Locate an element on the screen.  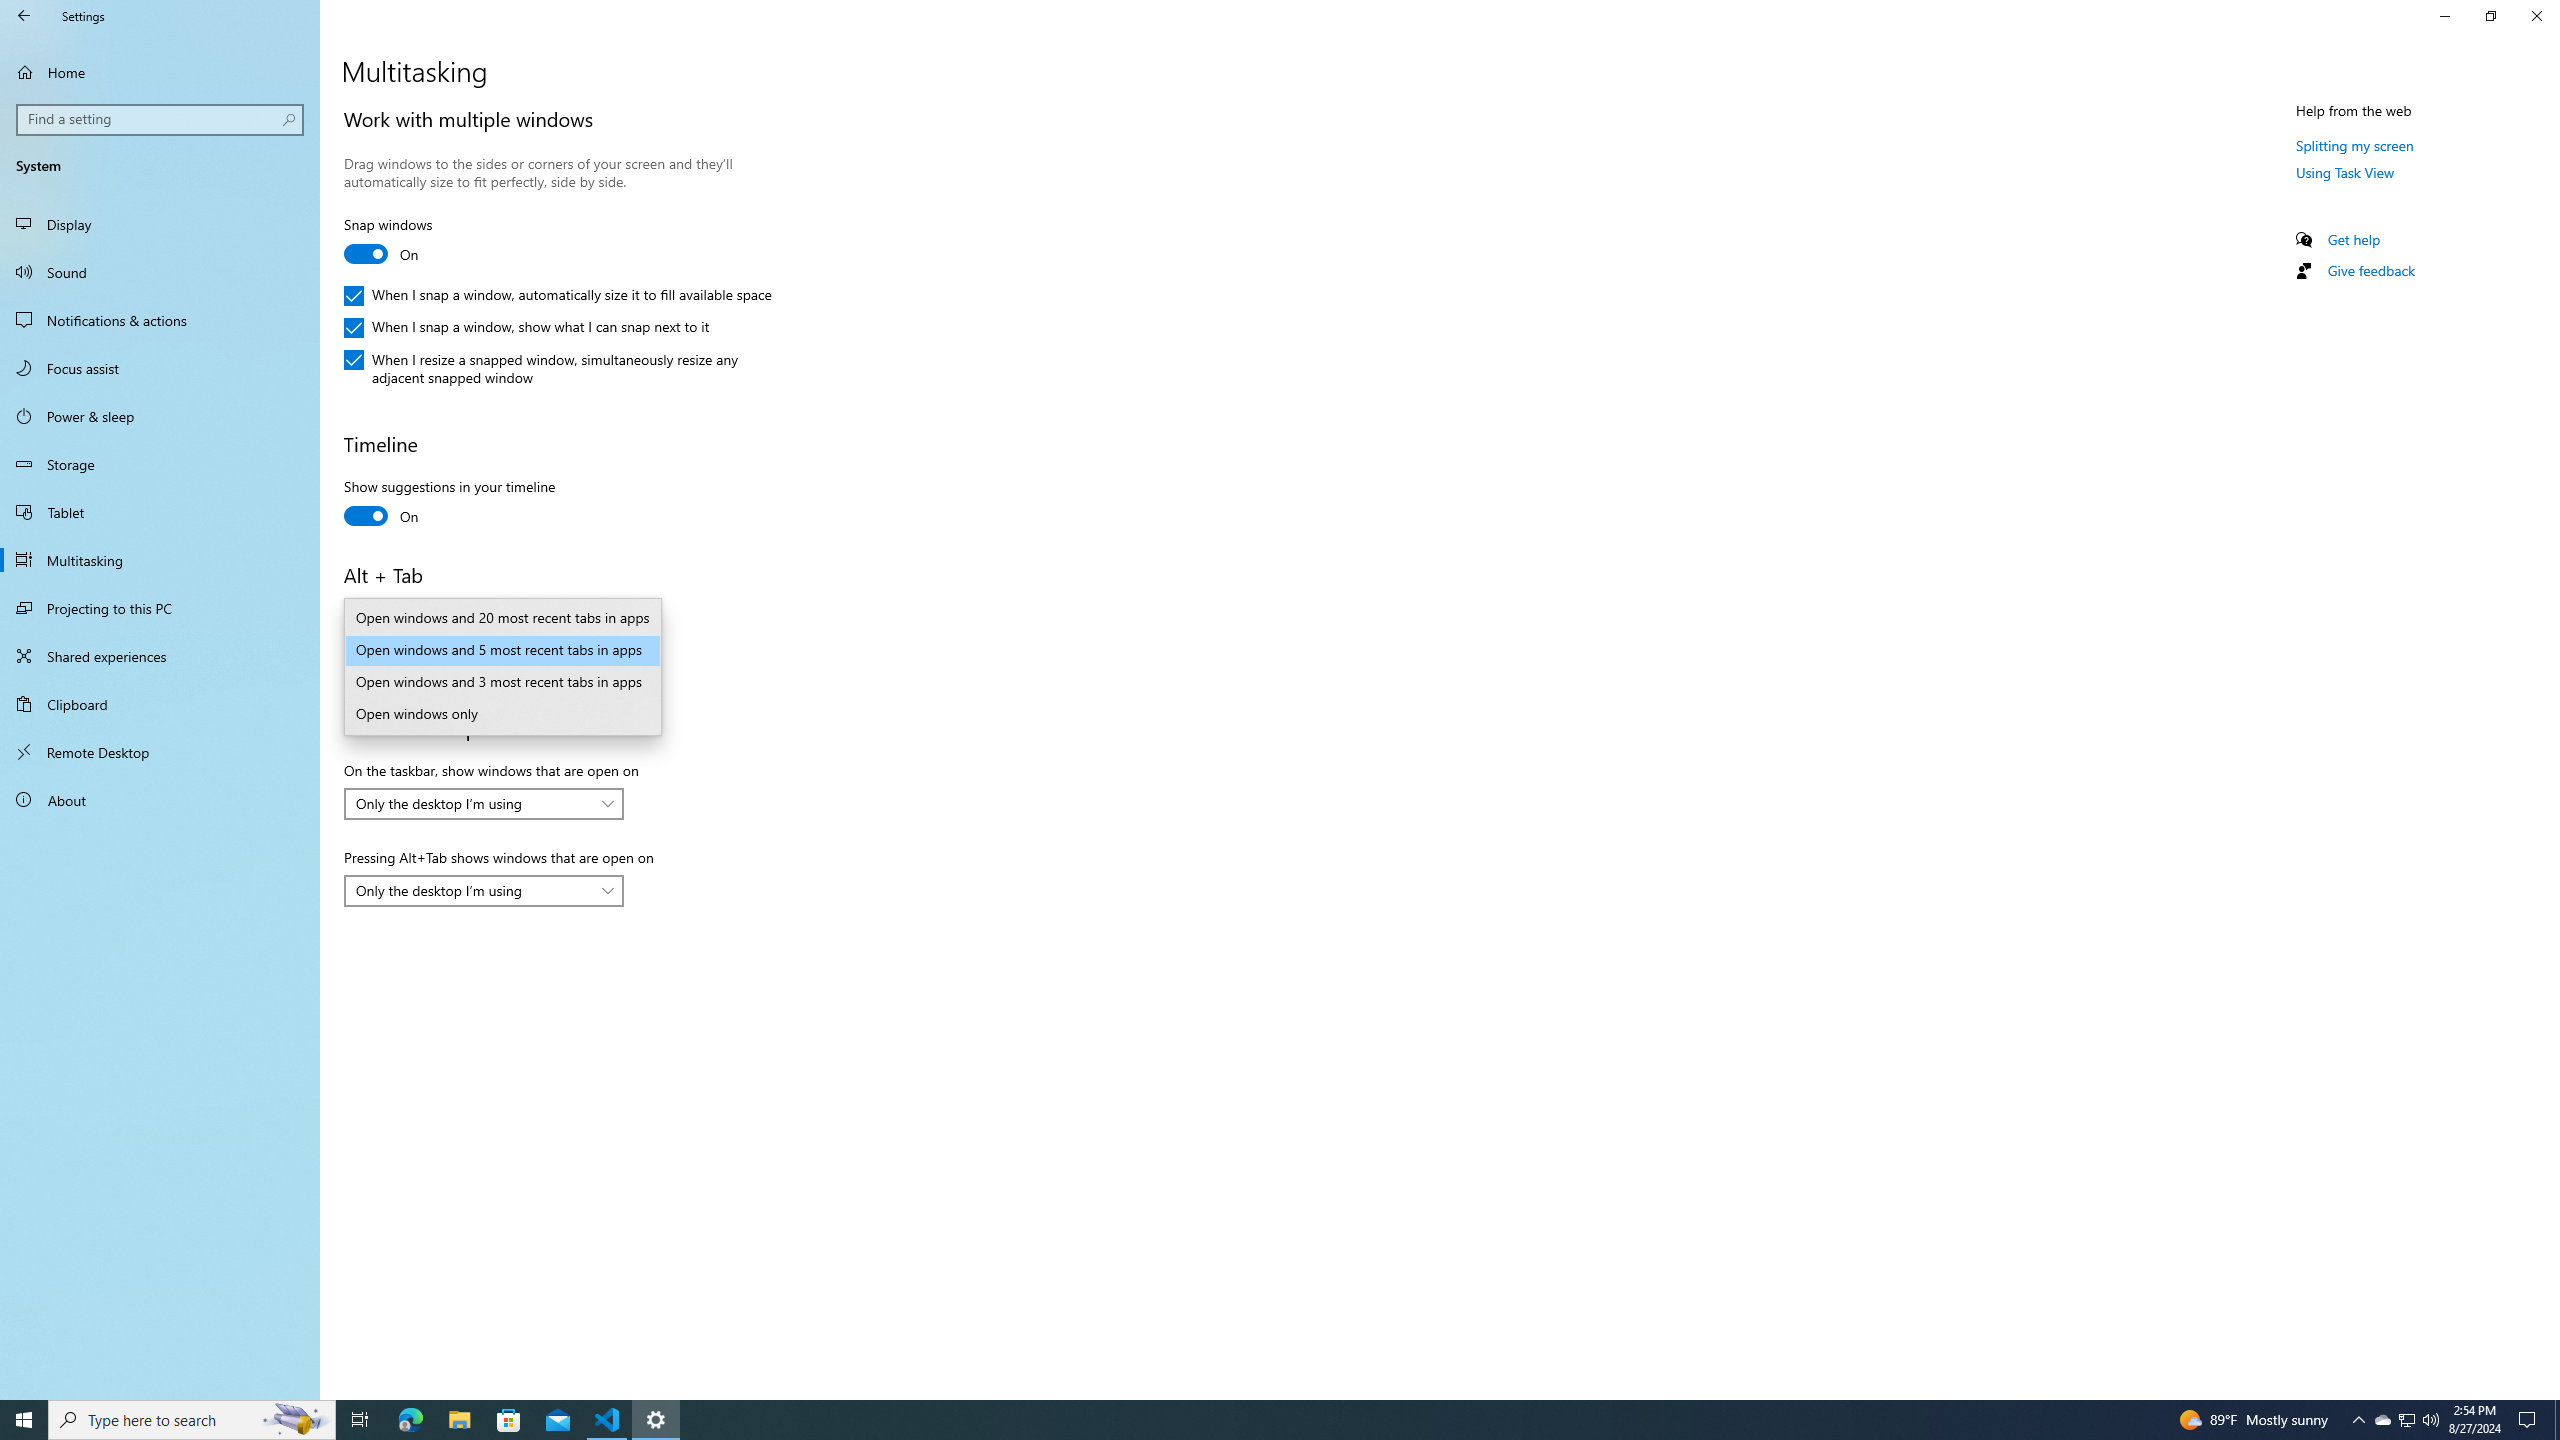
File Explorer is located at coordinates (459, 1420).